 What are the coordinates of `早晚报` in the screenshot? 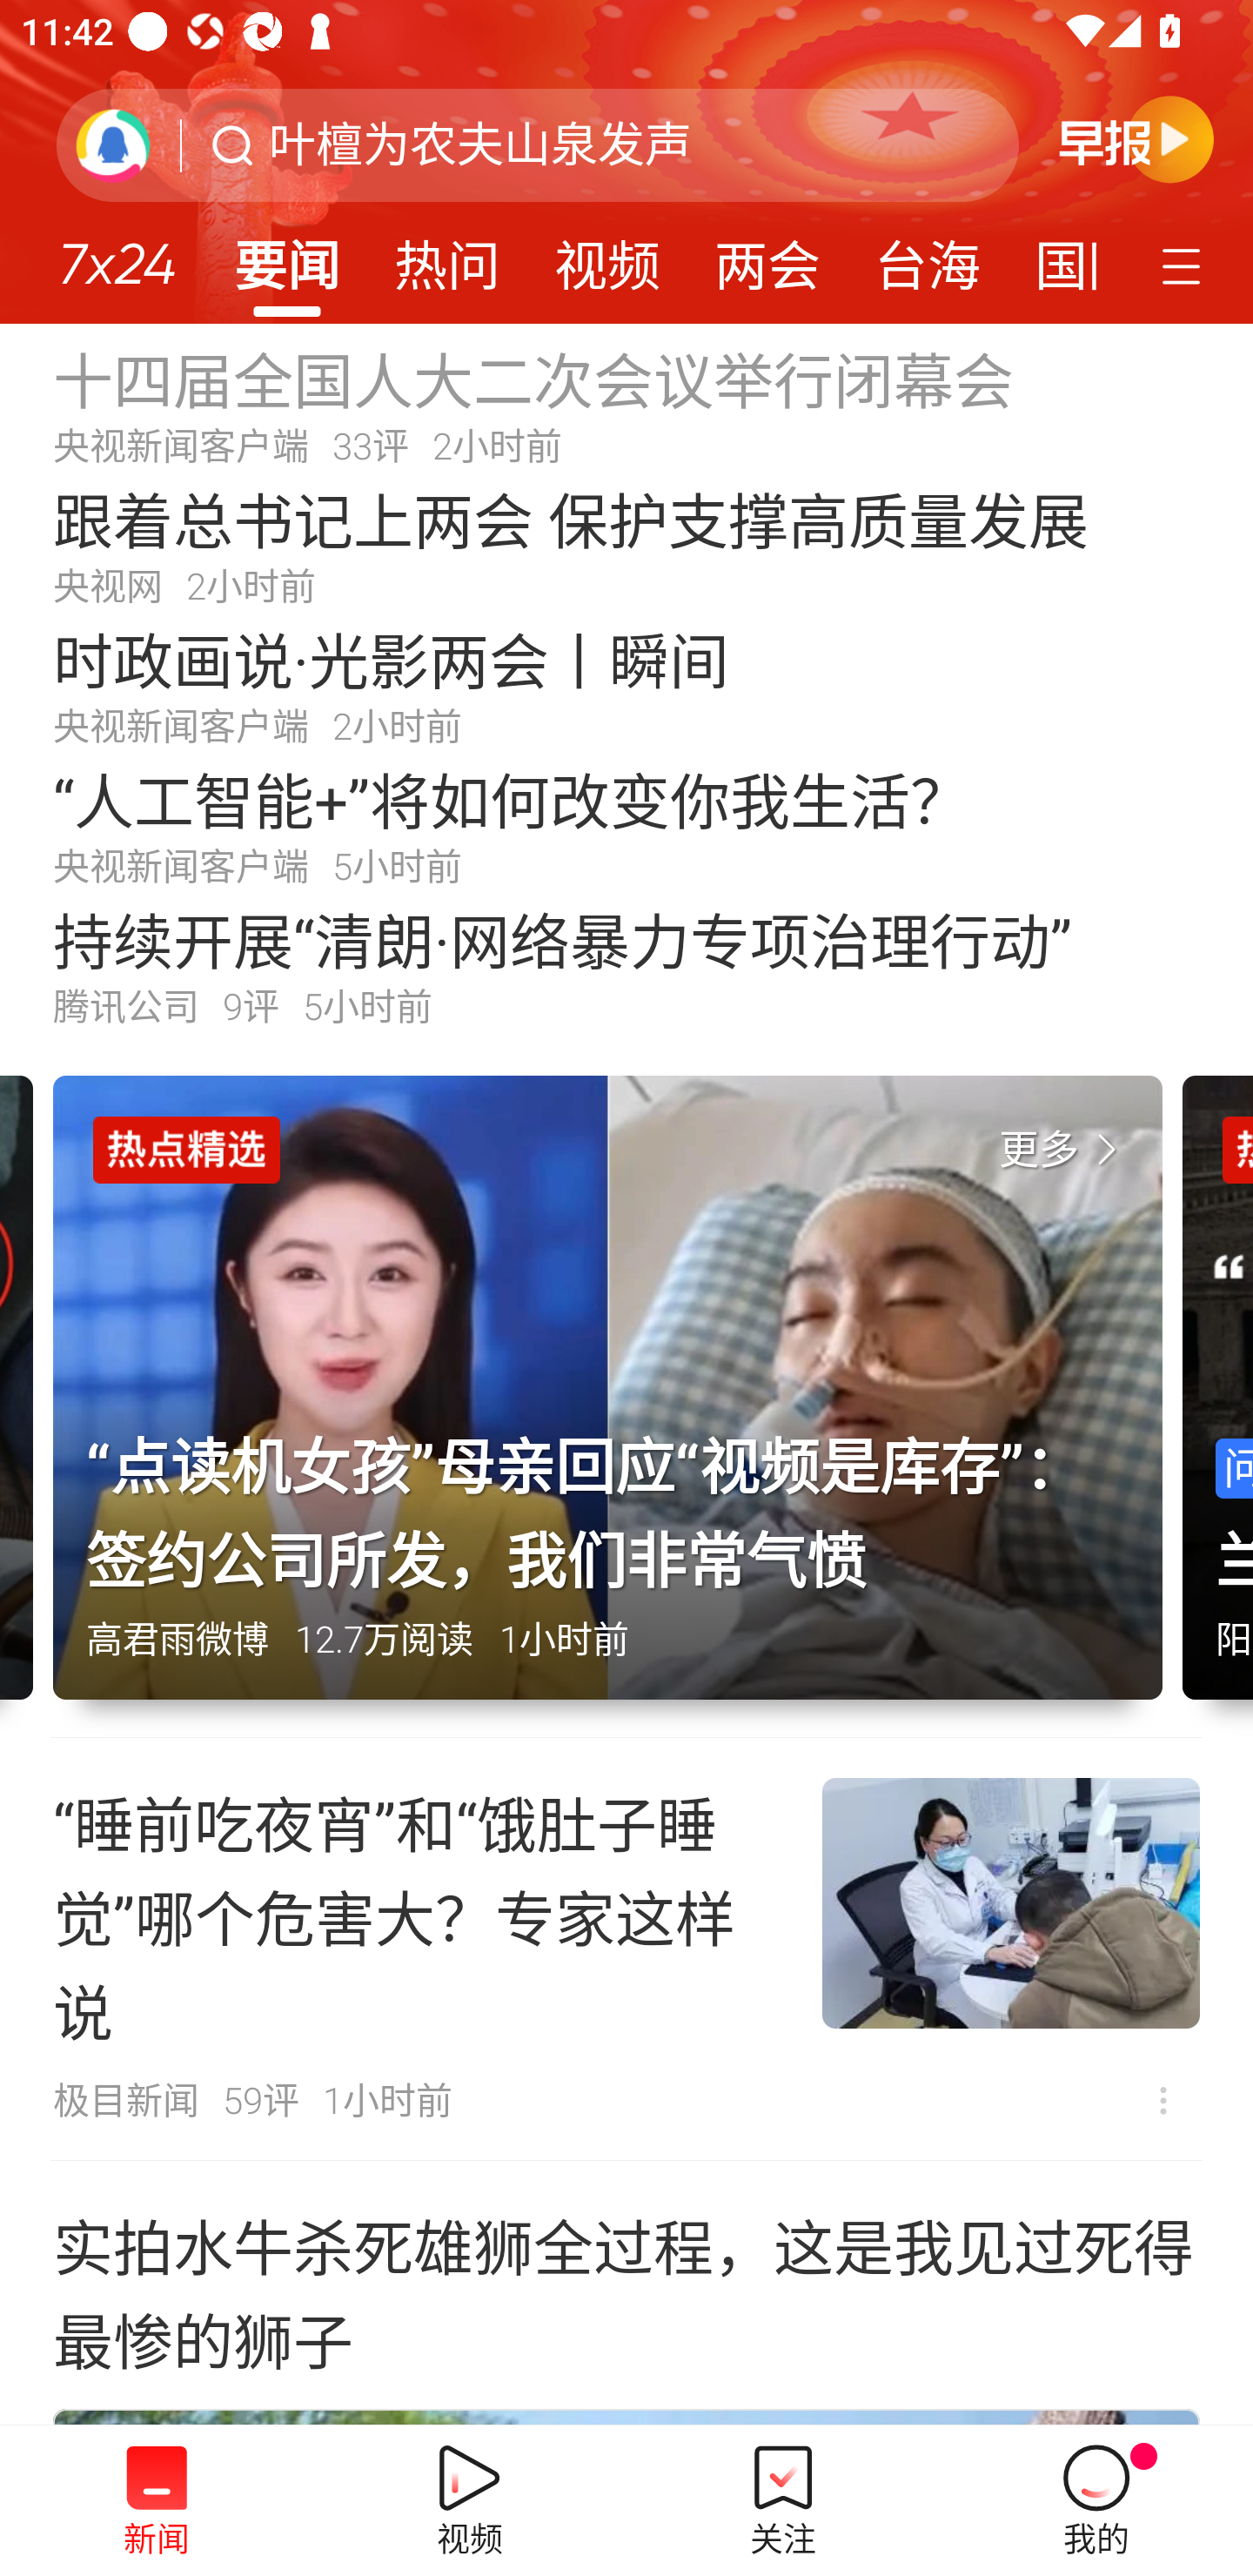 It's located at (1136, 138).